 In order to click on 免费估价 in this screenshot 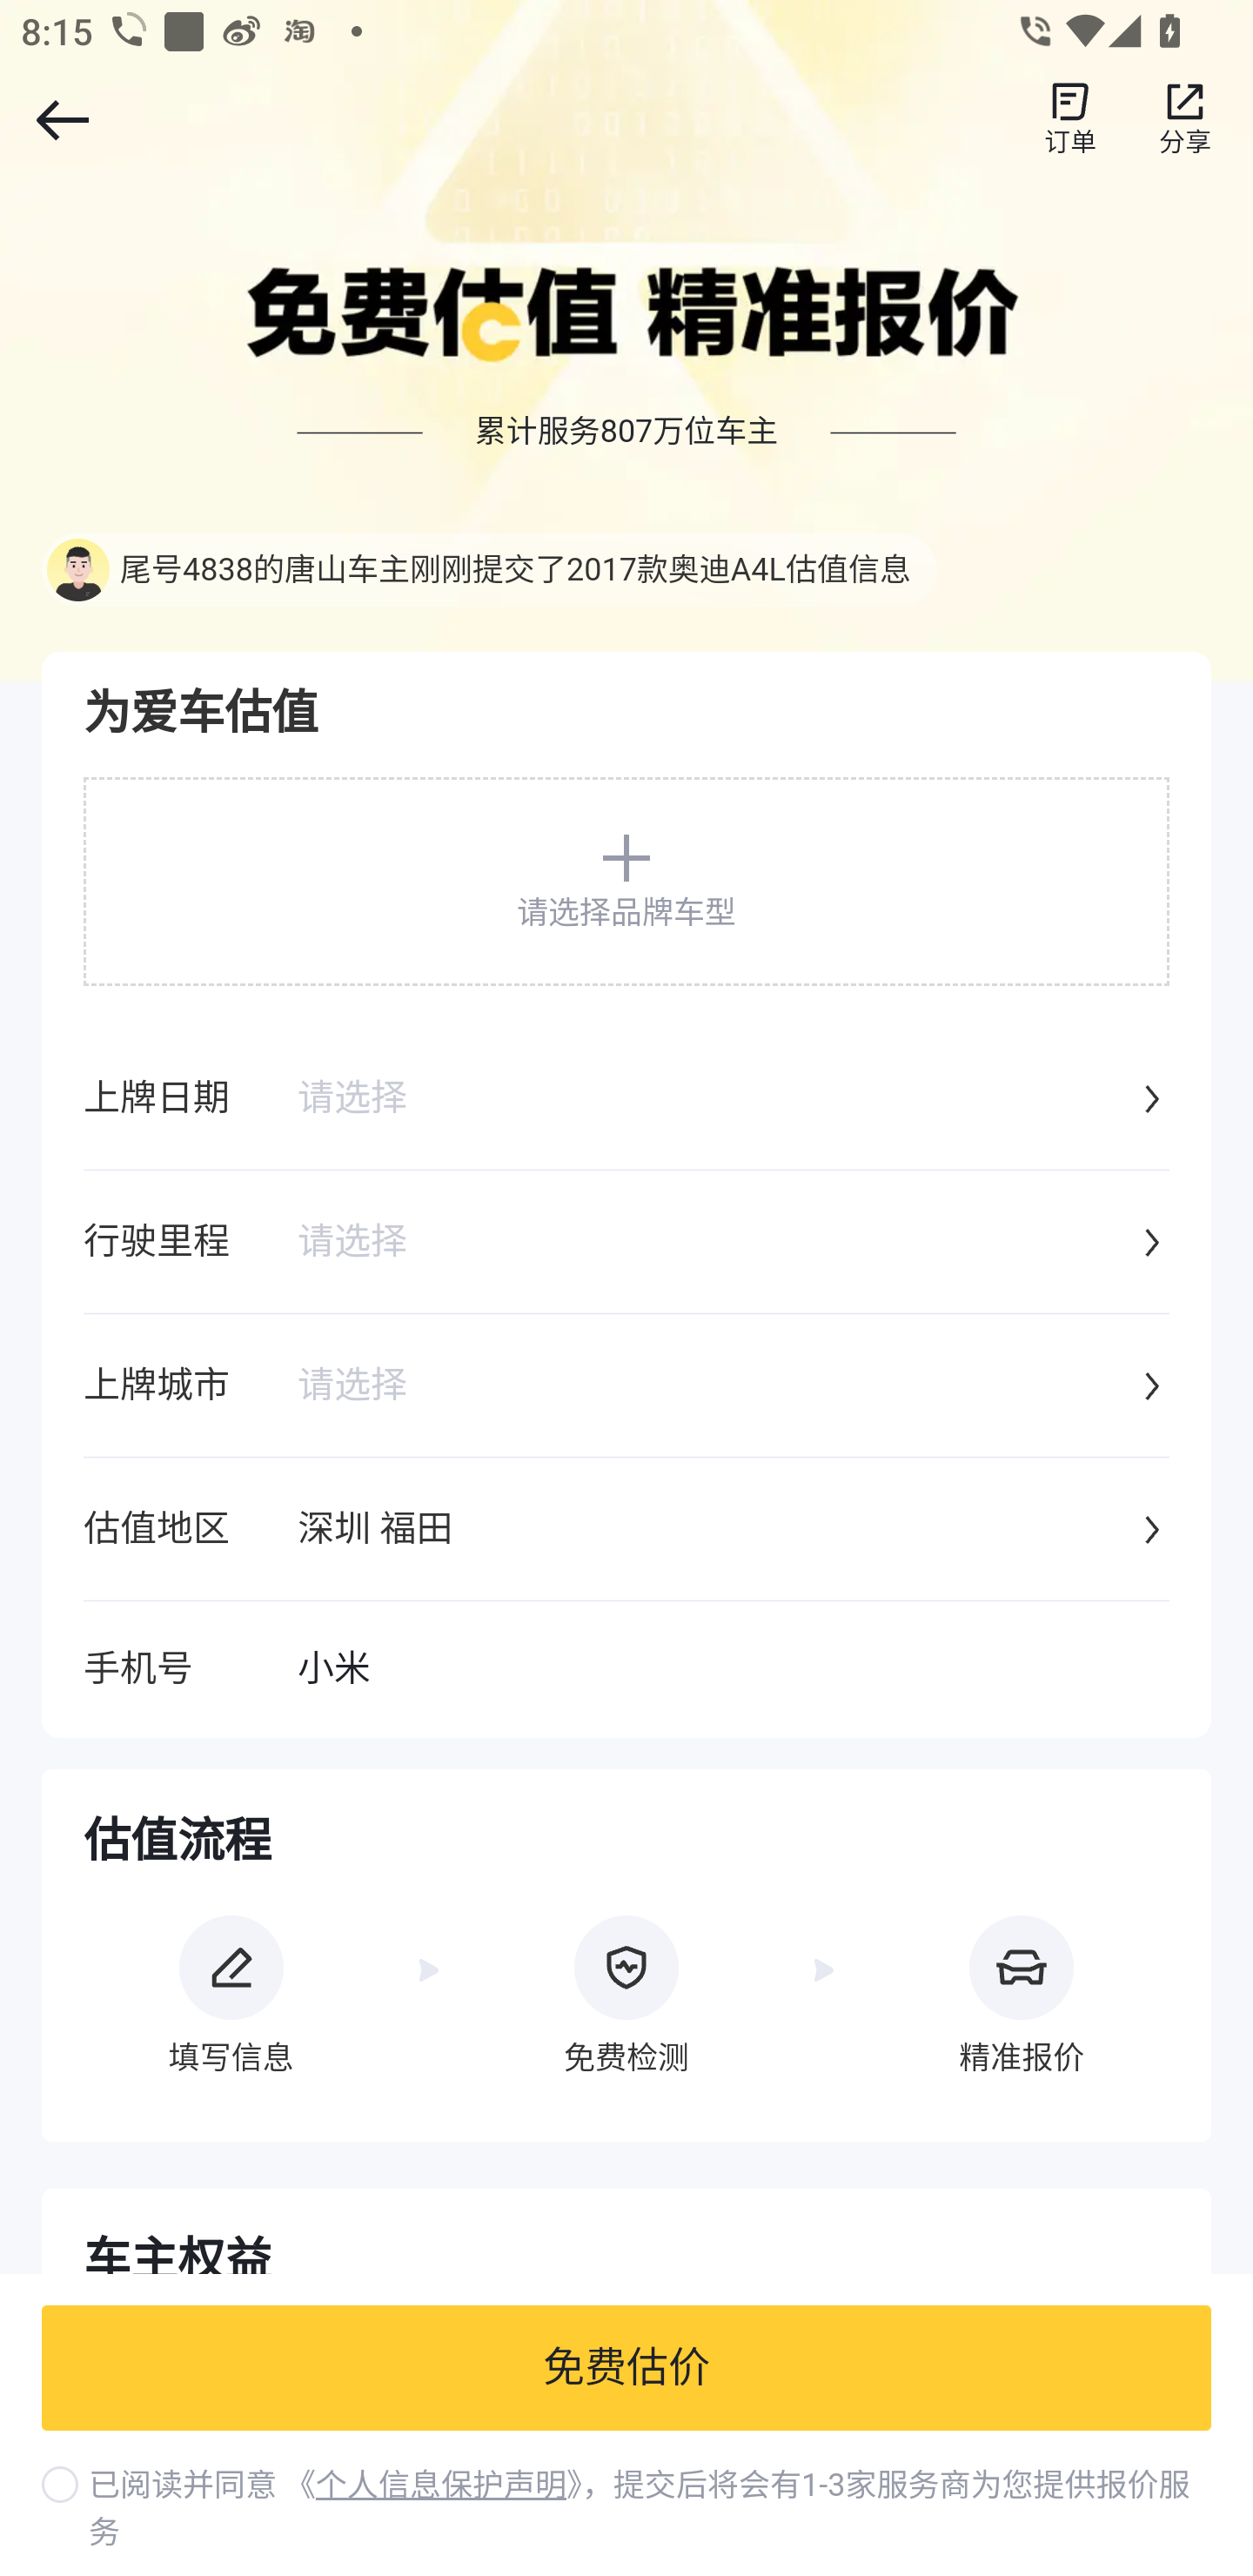, I will do `click(626, 2369)`.